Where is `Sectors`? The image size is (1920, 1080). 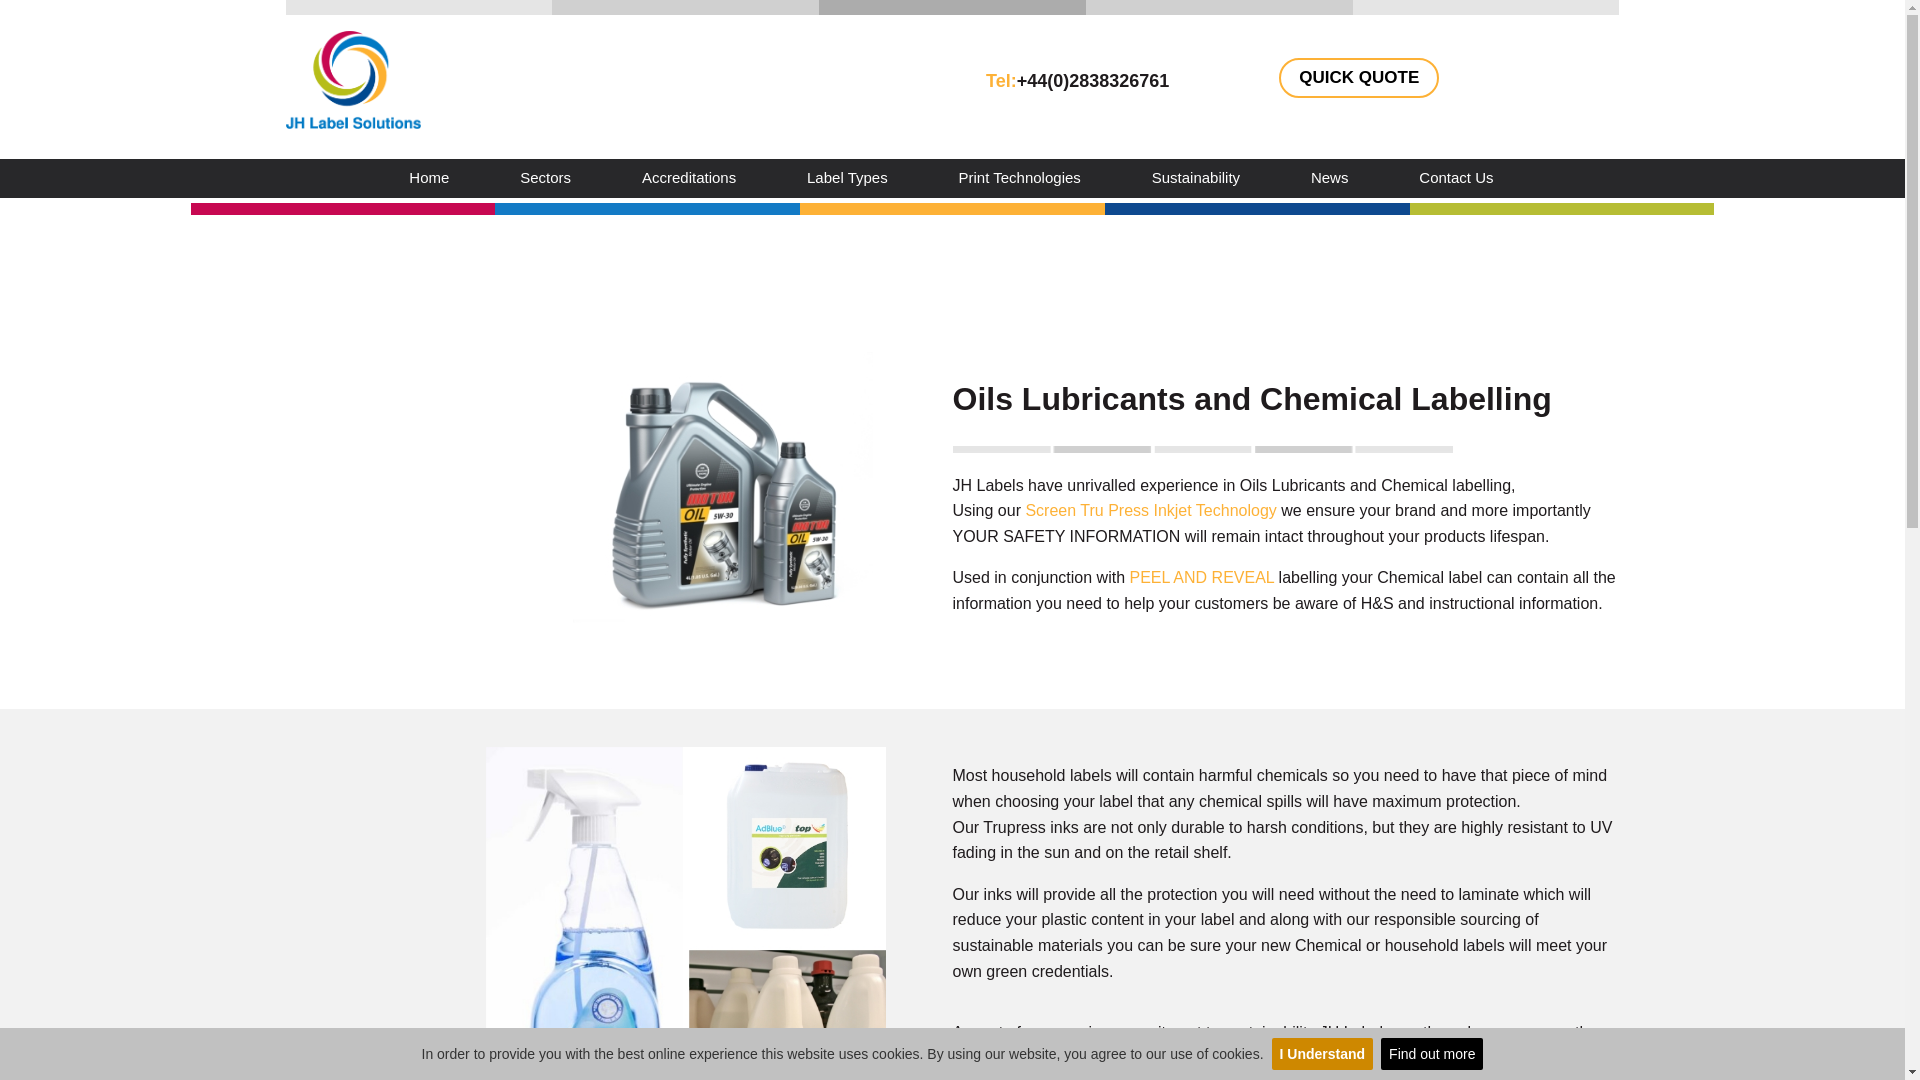
Sectors is located at coordinates (546, 176).